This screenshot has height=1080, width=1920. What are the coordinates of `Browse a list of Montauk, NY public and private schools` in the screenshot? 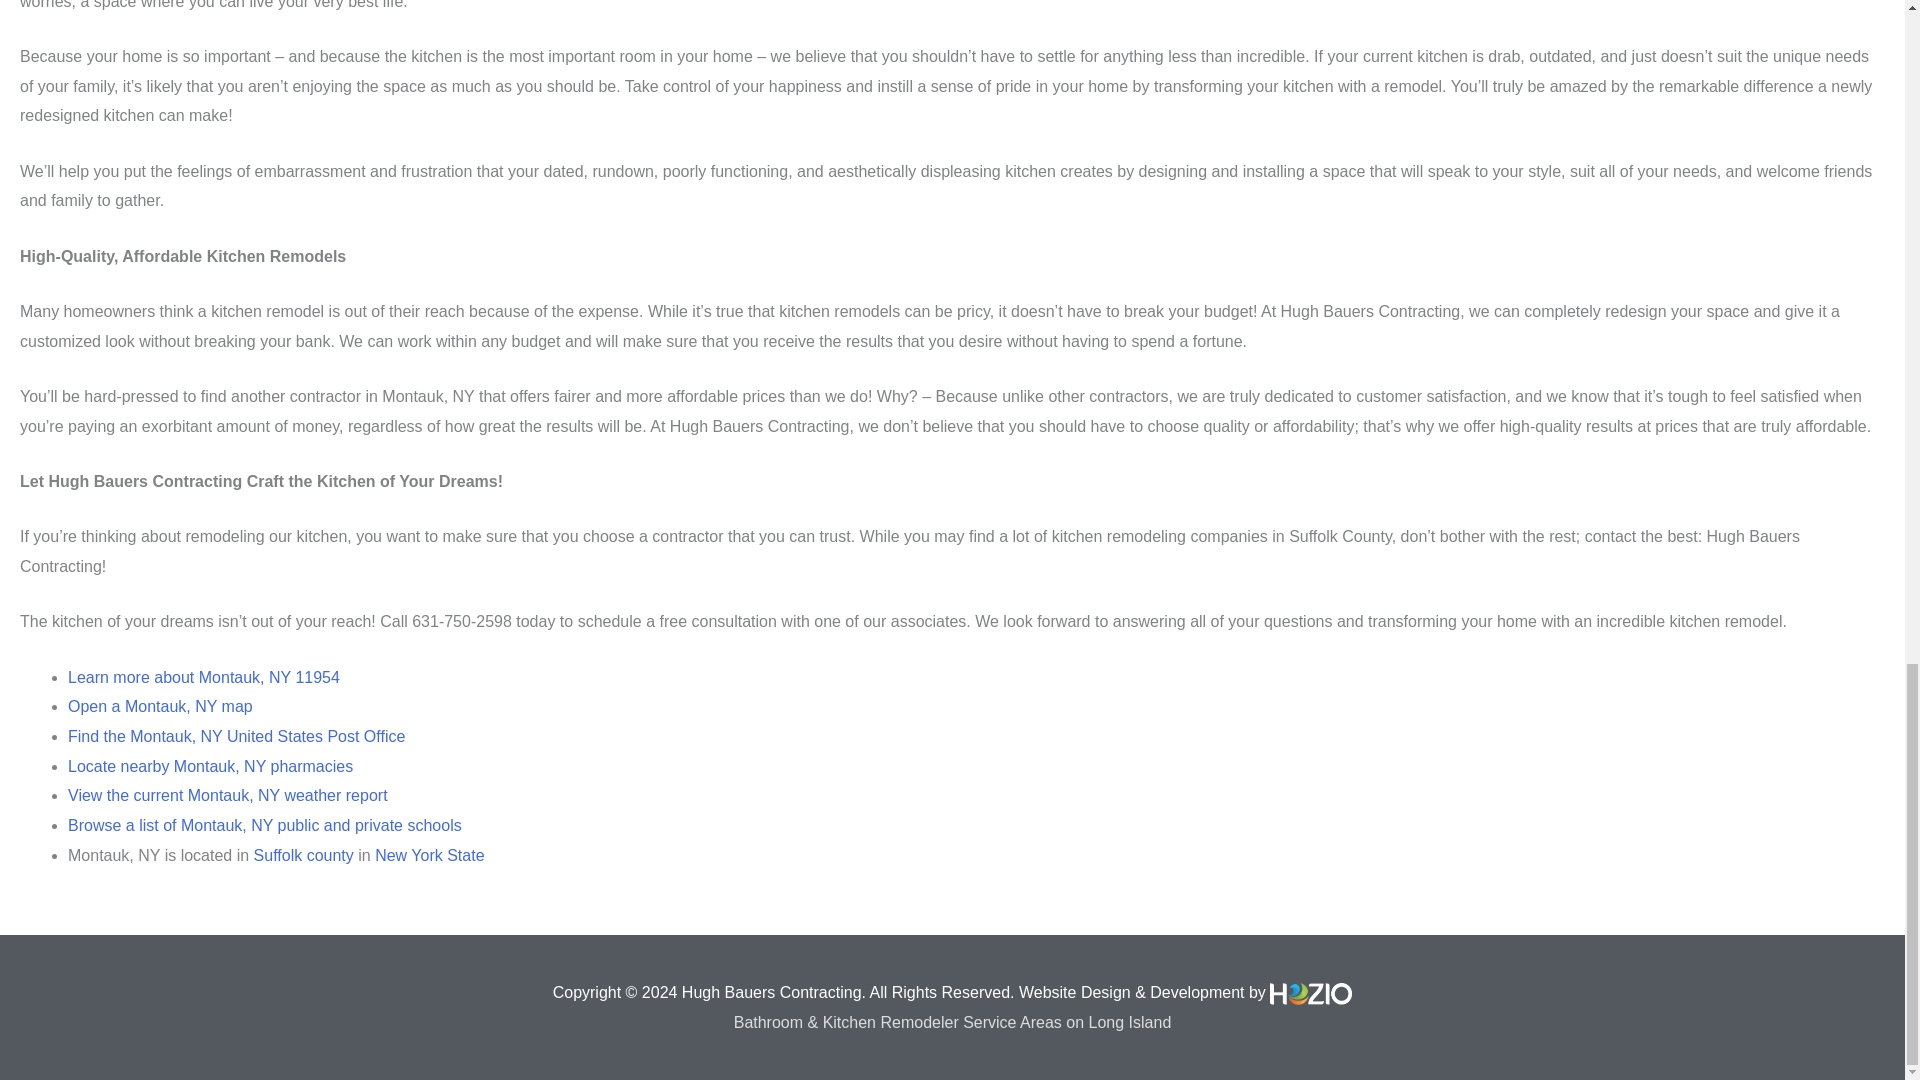 It's located at (264, 824).